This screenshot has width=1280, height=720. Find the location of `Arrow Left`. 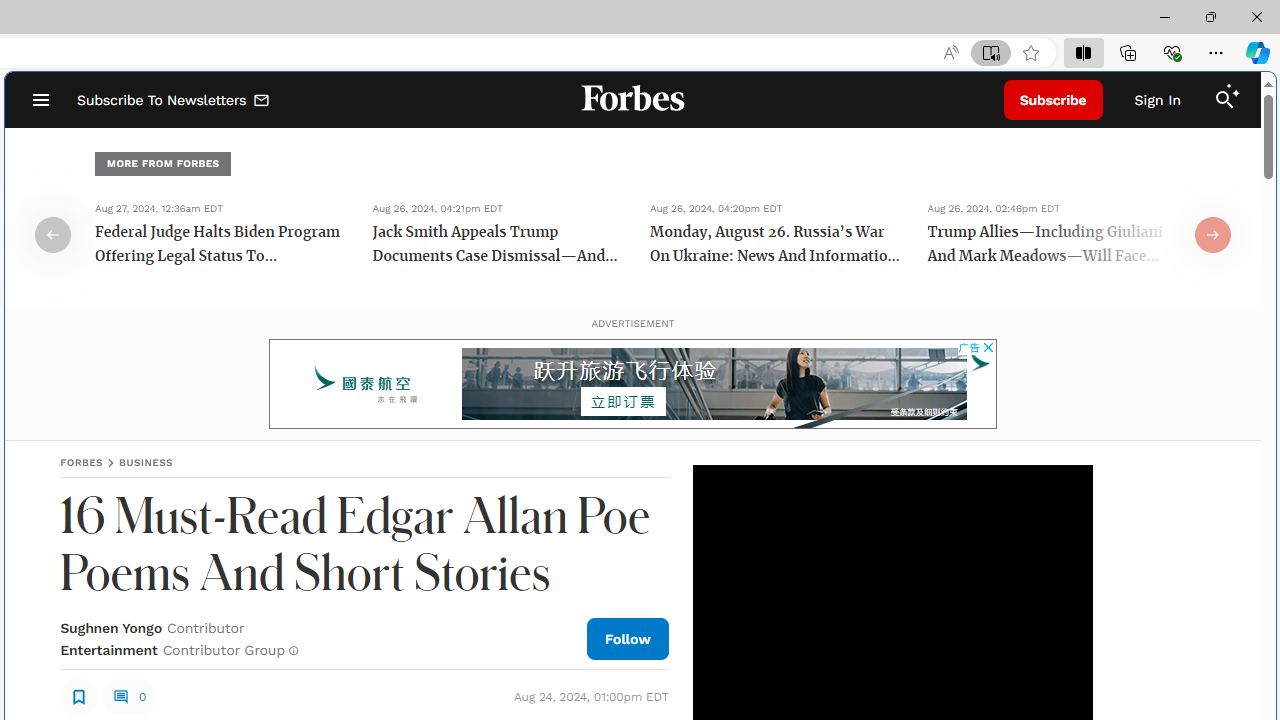

Arrow Left is located at coordinates (52, 234).